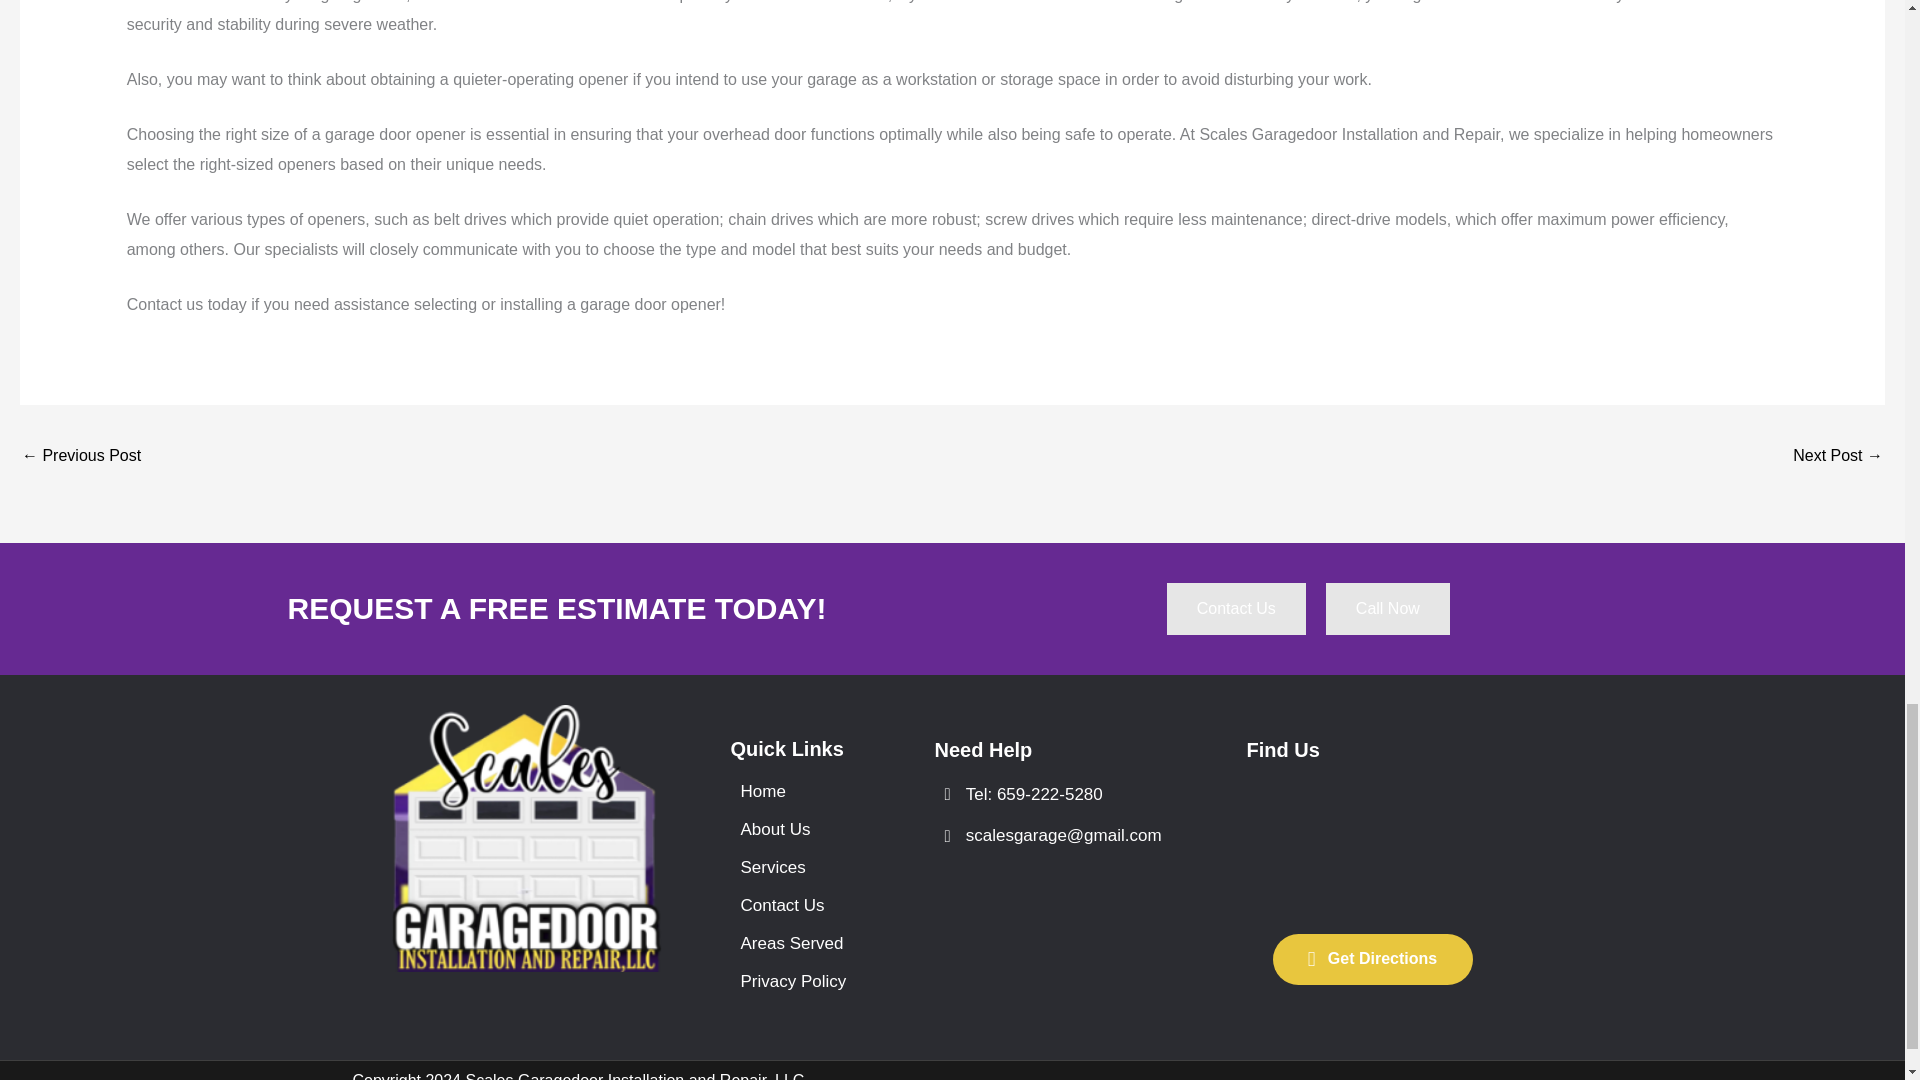 The width and height of the screenshot is (1920, 1080). I want to click on Why Won't My Garage Door Close, so click(1838, 457).